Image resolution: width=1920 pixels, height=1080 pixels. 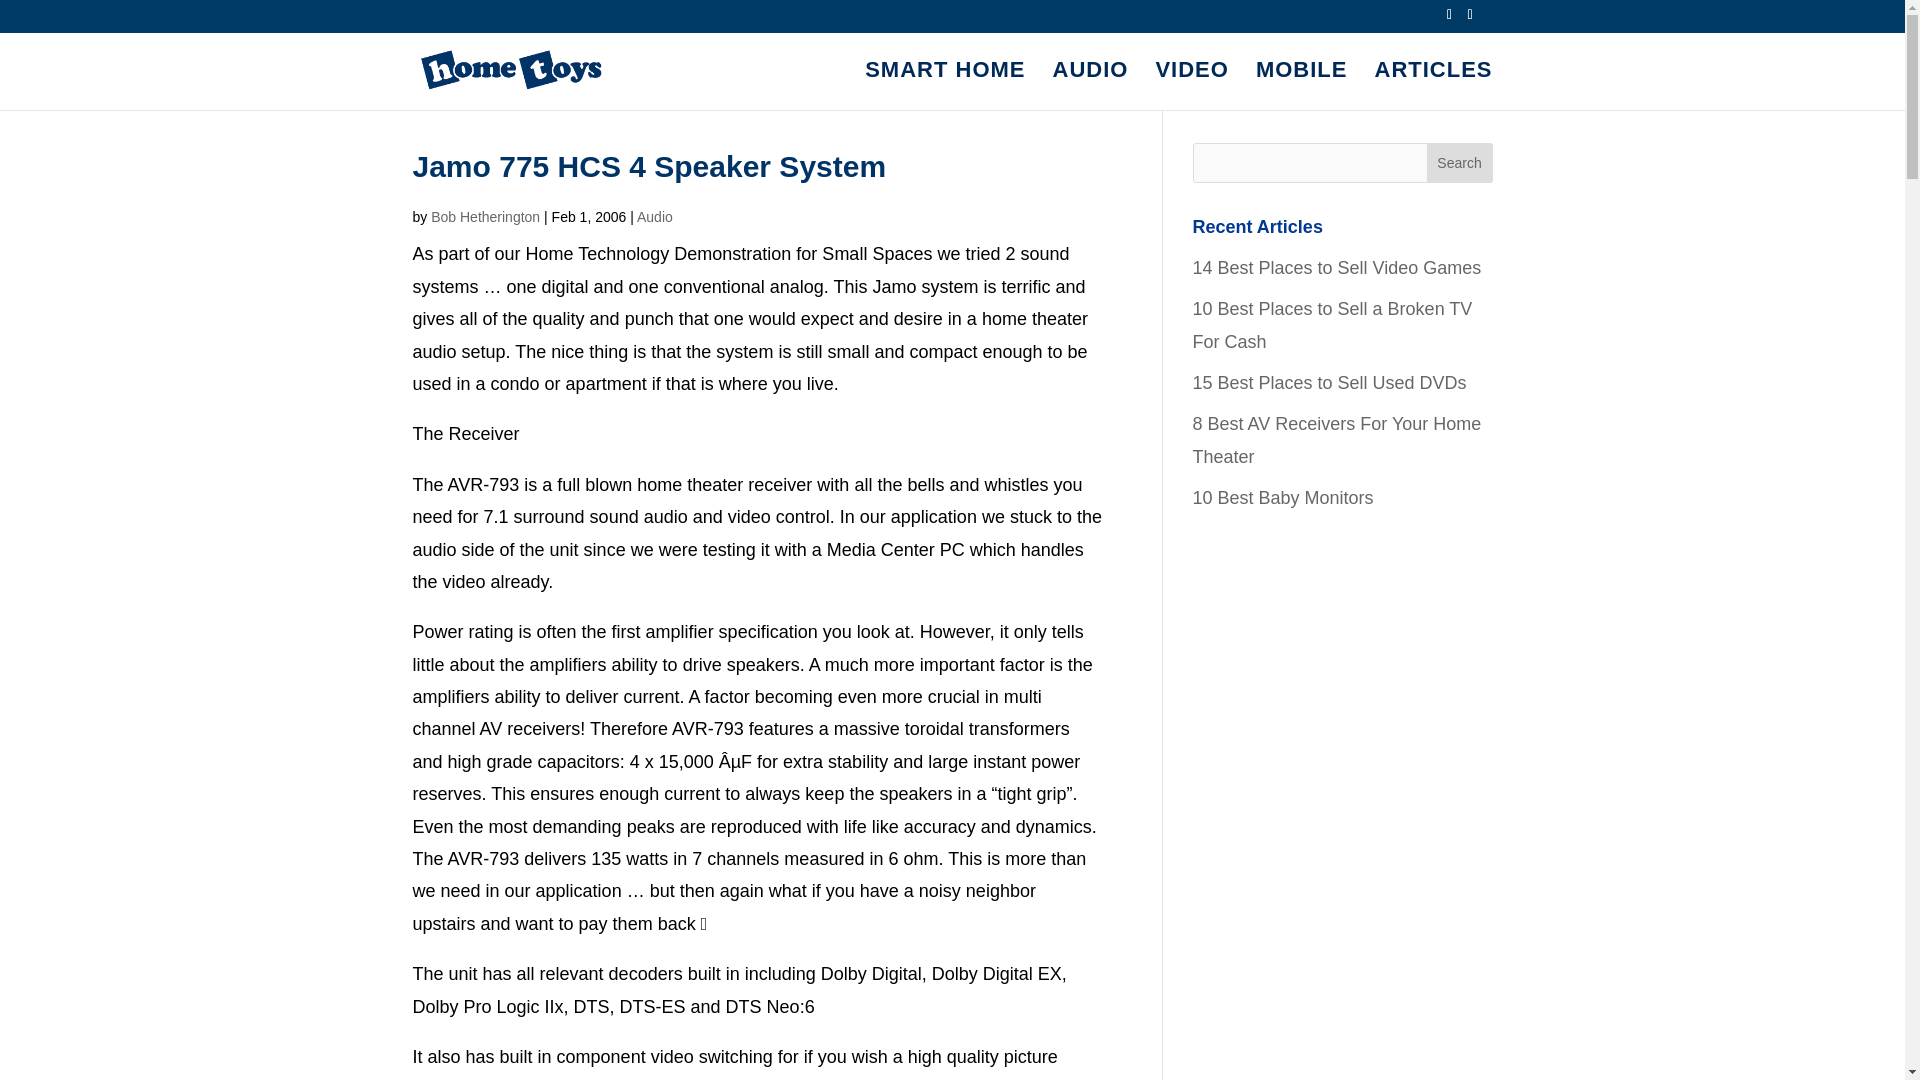 What do you see at coordinates (1329, 382) in the screenshot?
I see `15 Best Places to Sell Used DVDs` at bounding box center [1329, 382].